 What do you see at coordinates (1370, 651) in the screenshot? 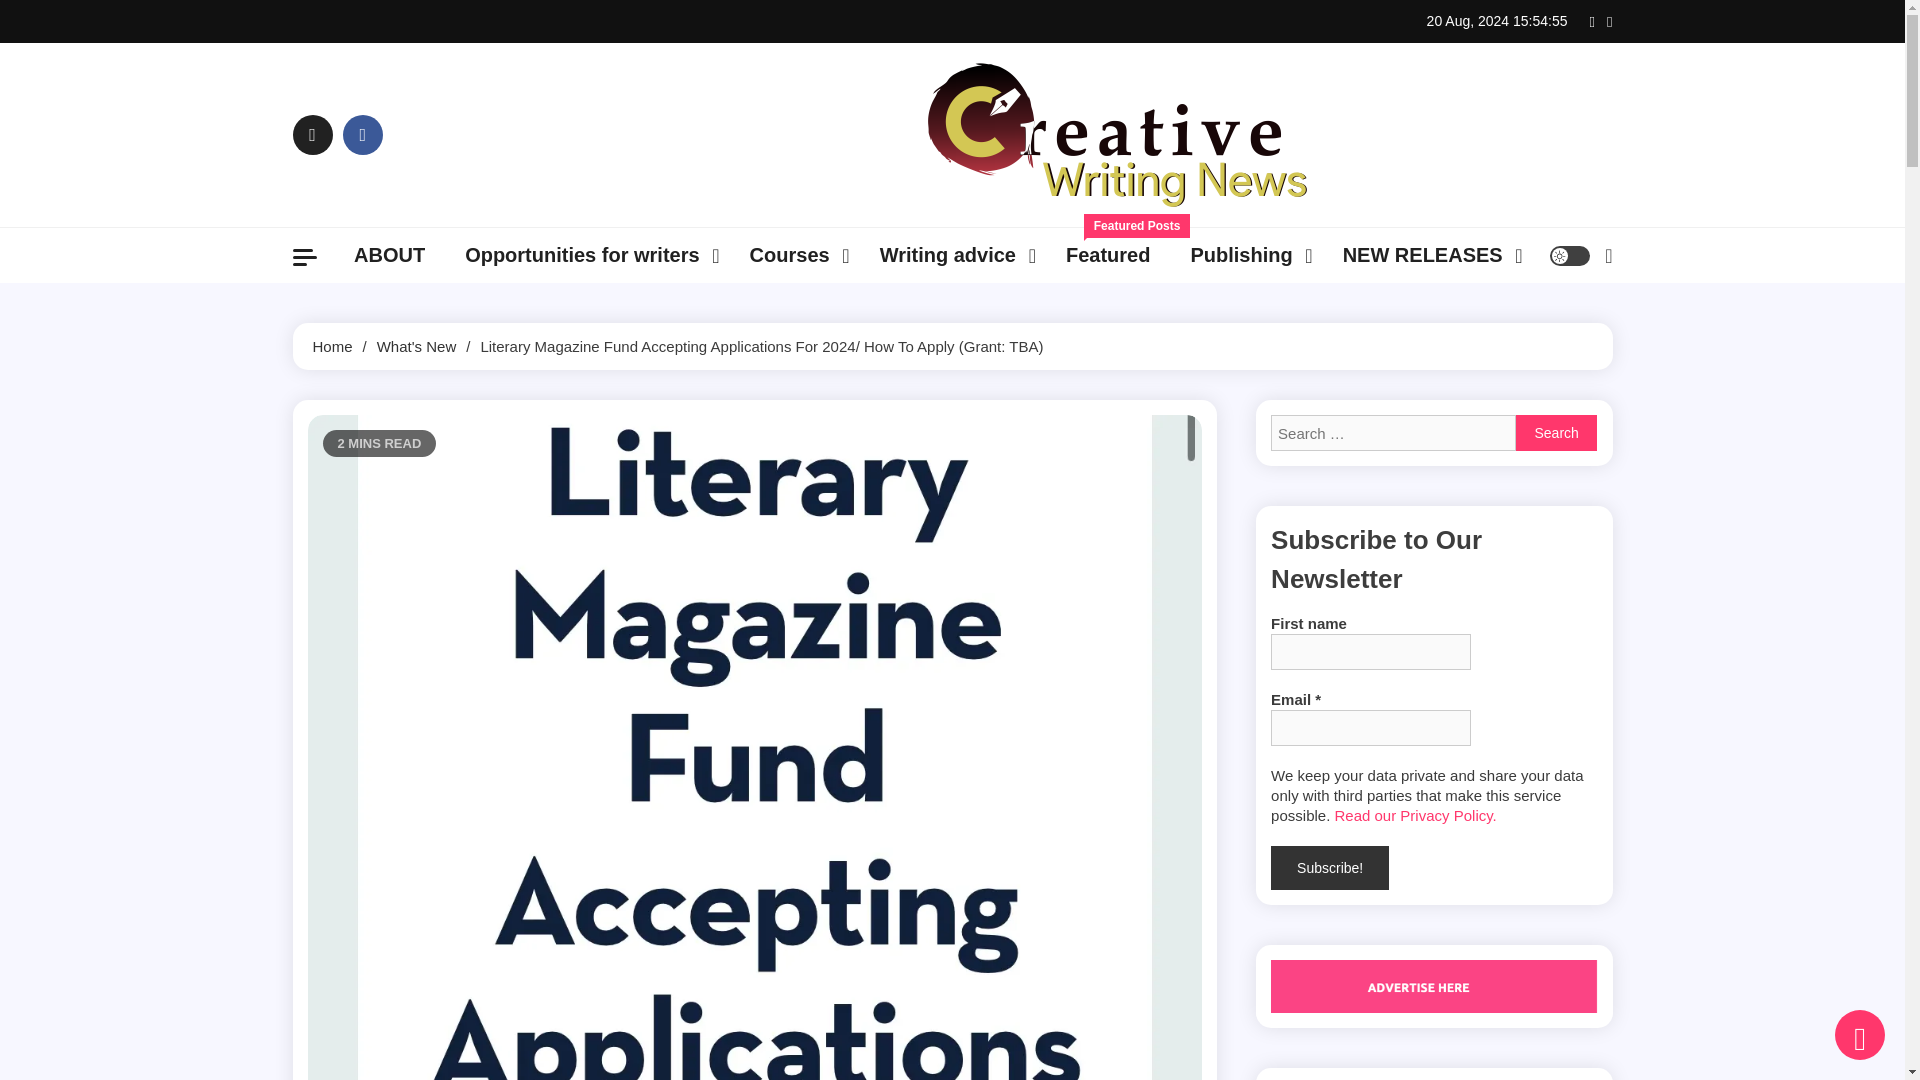
I see `First name` at bounding box center [1370, 651].